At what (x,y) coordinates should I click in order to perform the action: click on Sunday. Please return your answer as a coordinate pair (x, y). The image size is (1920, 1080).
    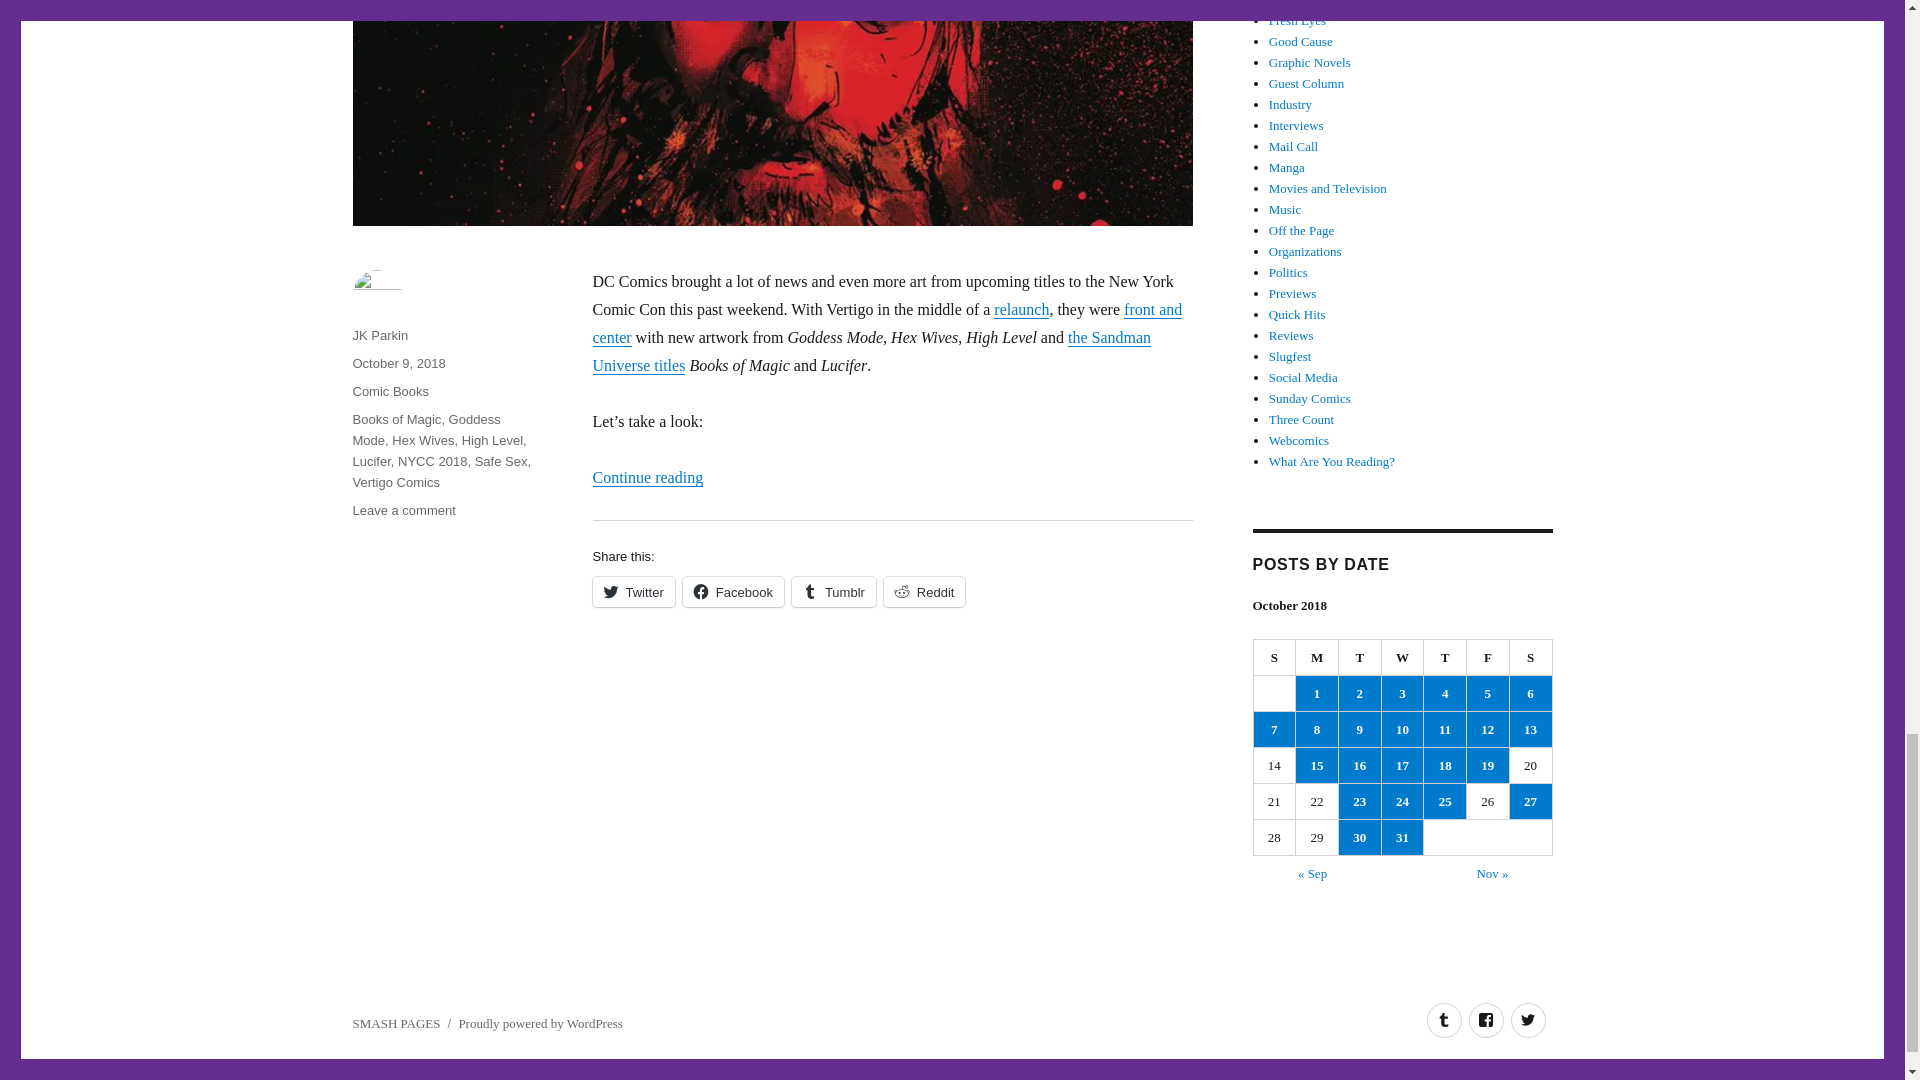
    Looking at the image, I should click on (1275, 658).